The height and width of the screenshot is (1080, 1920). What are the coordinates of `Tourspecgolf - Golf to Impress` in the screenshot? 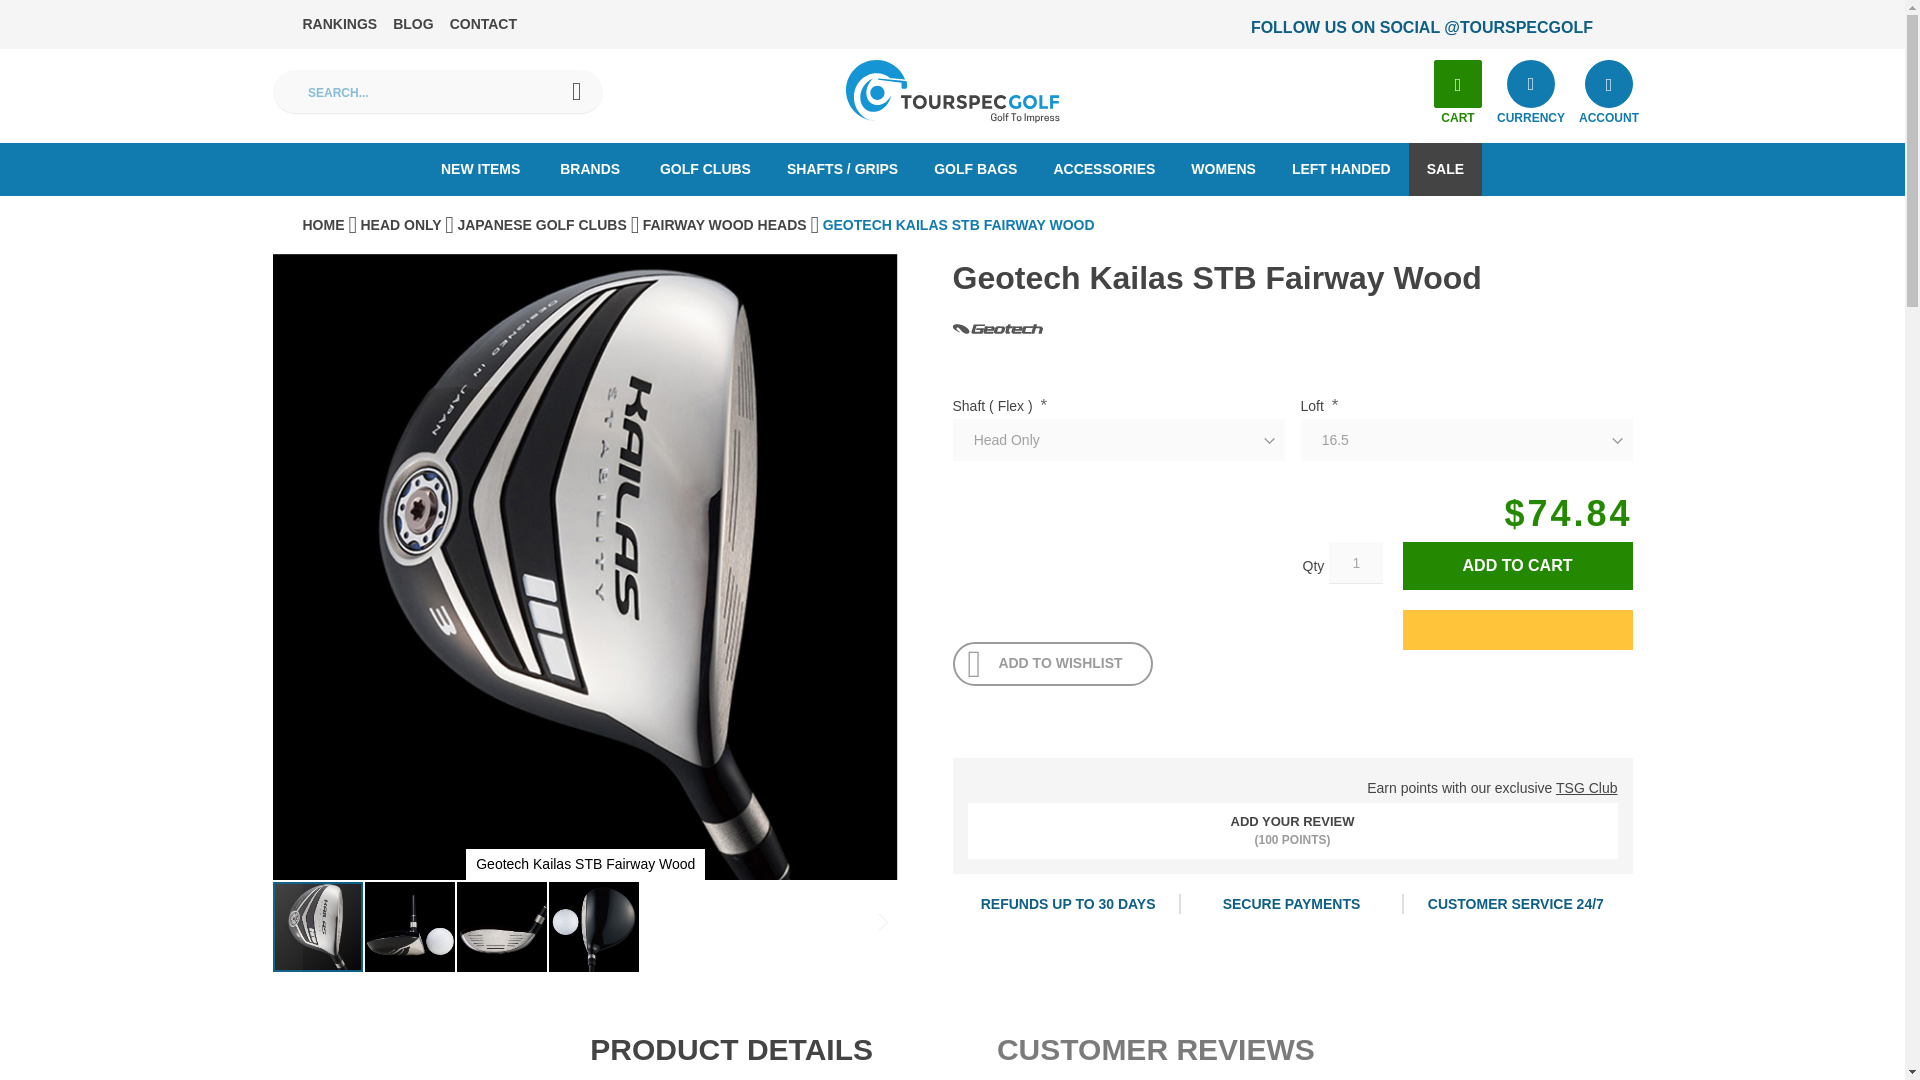 It's located at (952, 92).